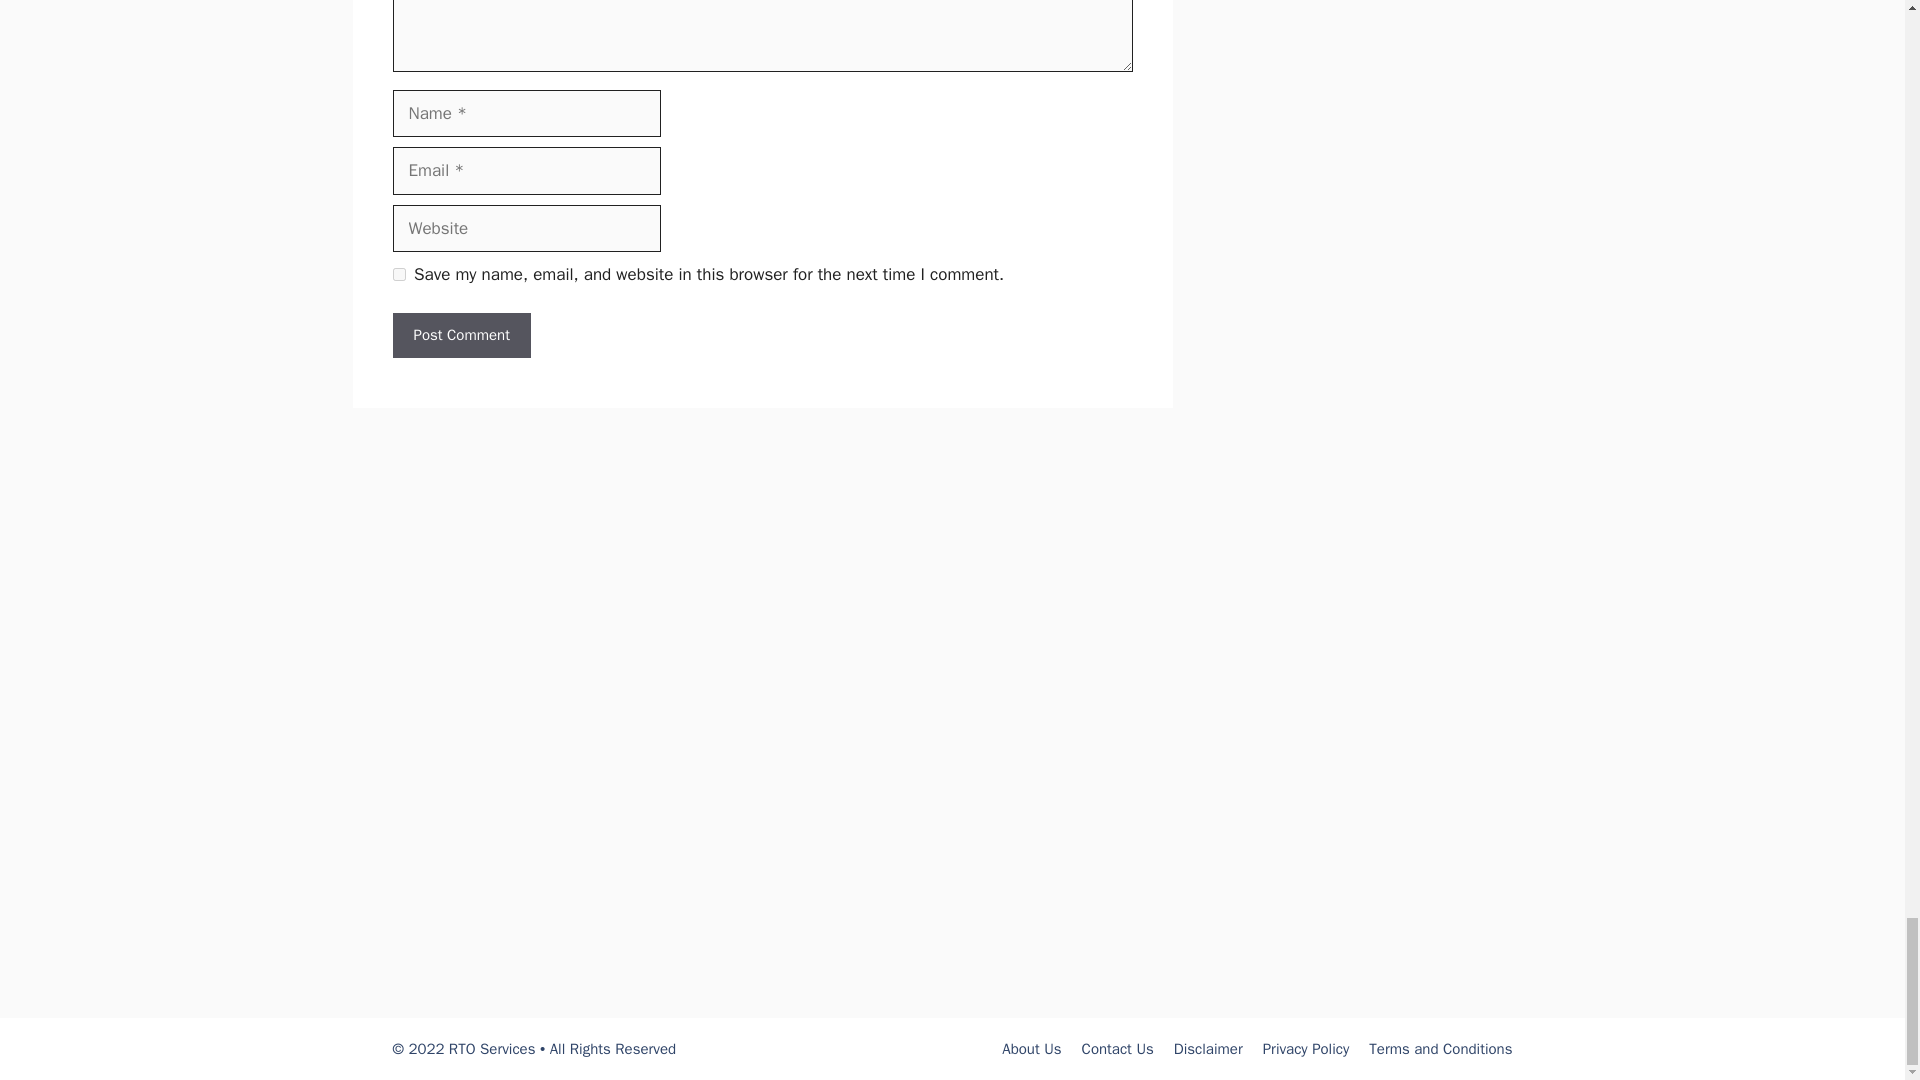  Describe the element at coordinates (460, 335) in the screenshot. I see `Post Comment` at that location.